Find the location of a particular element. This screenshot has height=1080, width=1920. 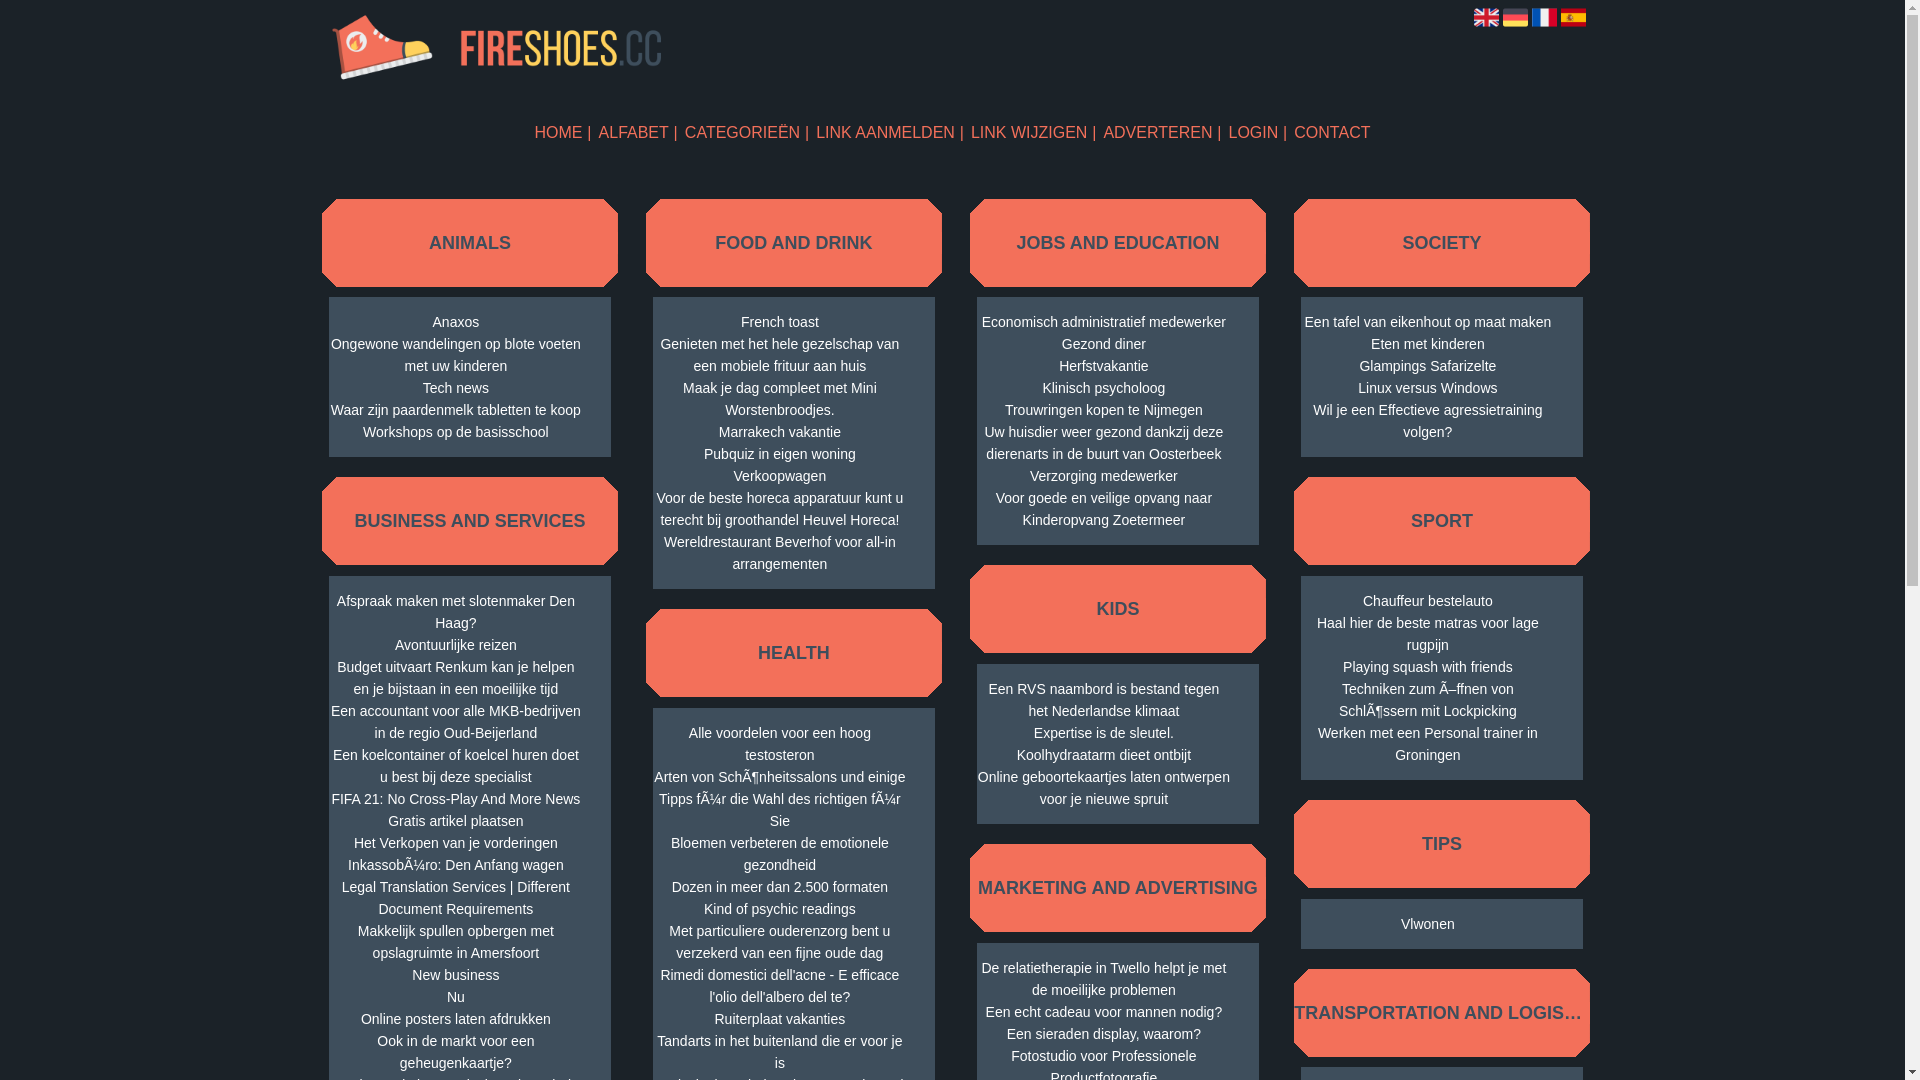

Wereldrestaurant Beverhof voor all-in arrangementen is located at coordinates (780, 553).